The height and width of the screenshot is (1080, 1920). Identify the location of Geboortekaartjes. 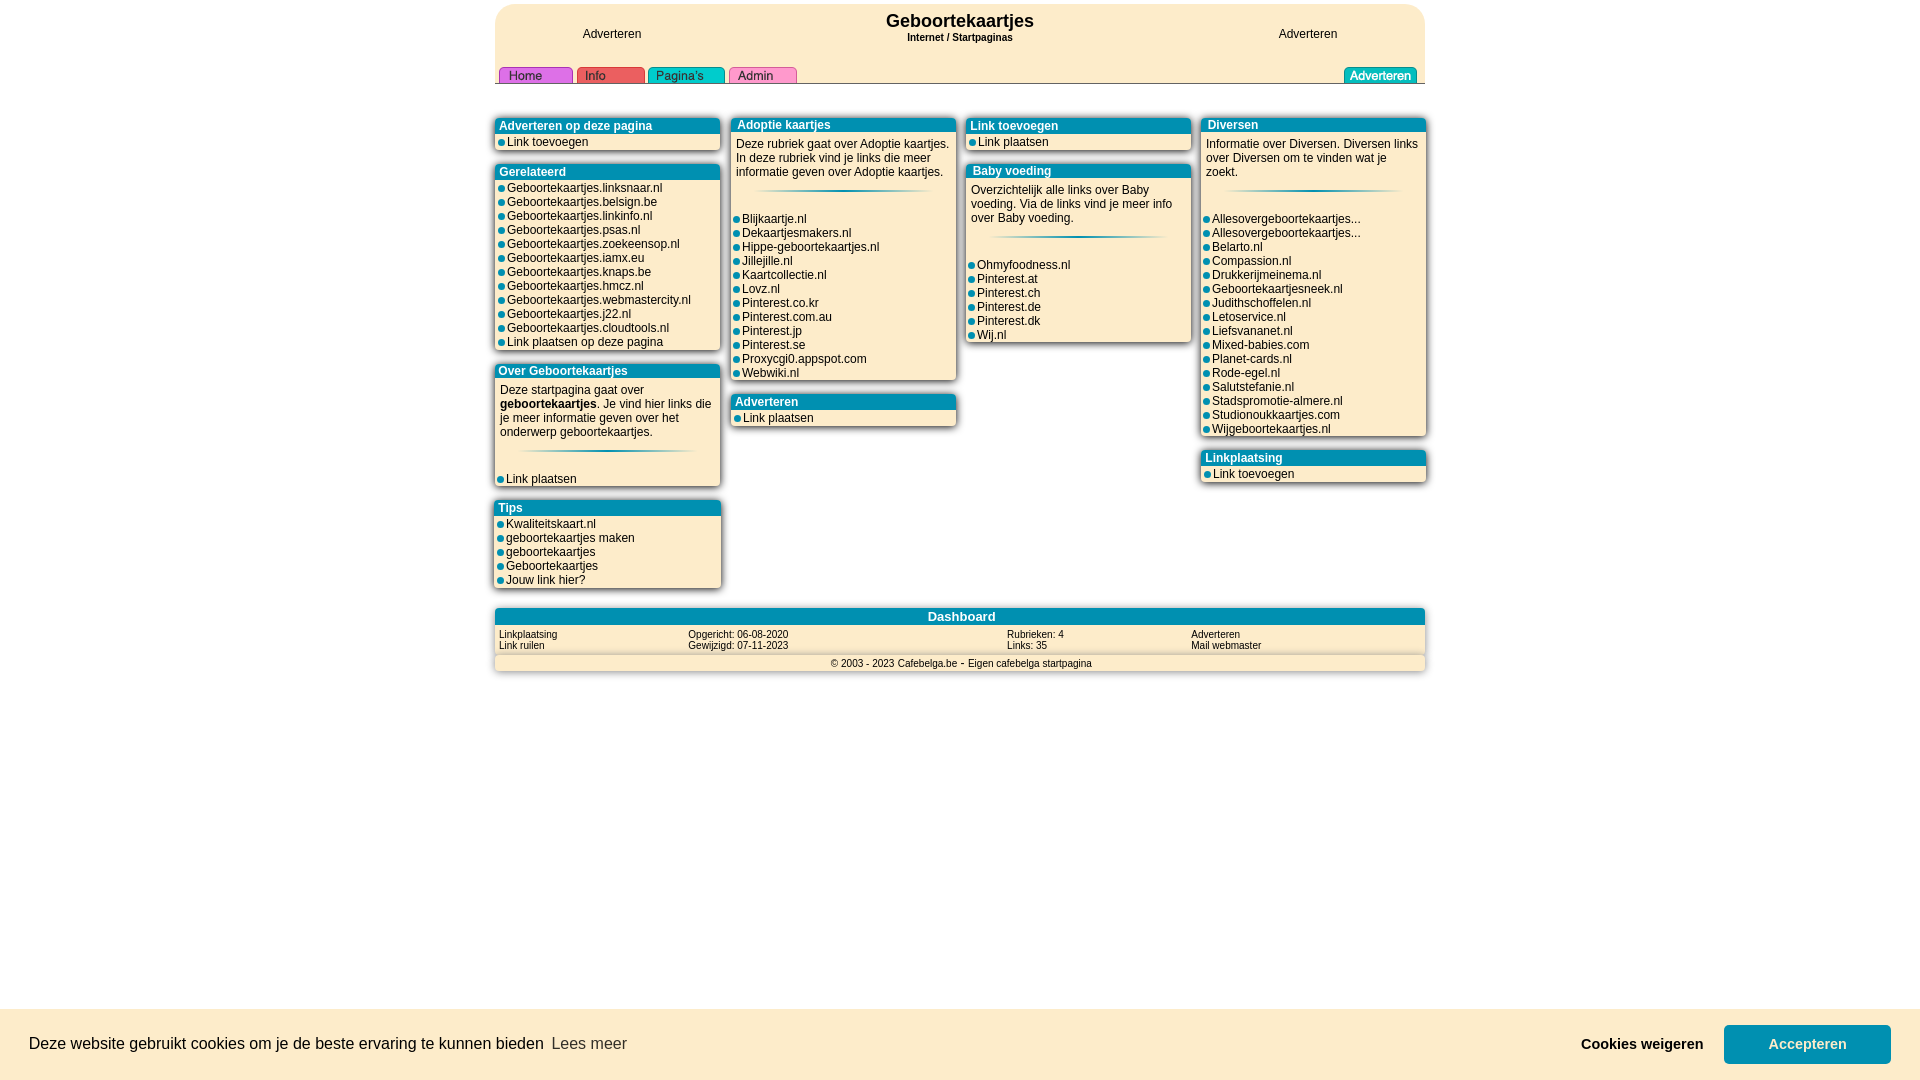
(552, 566).